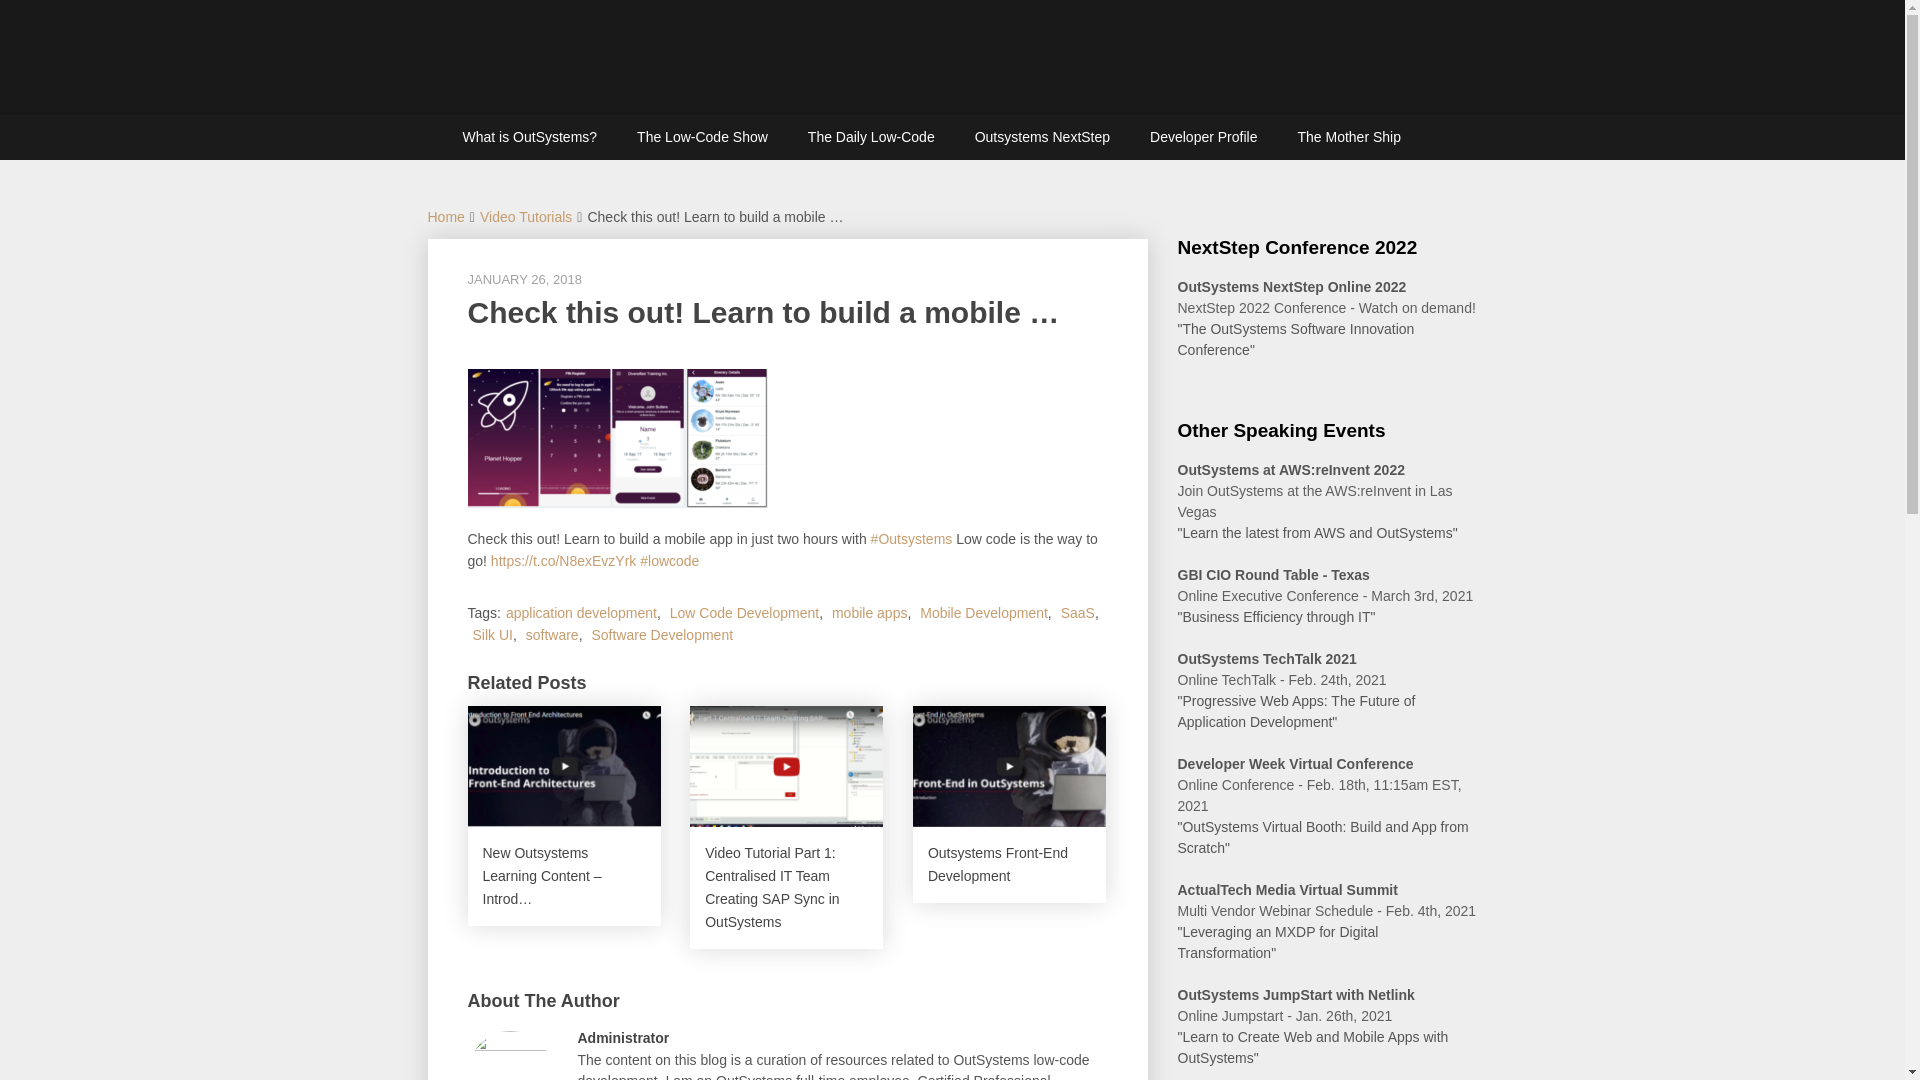  What do you see at coordinates (702, 136) in the screenshot?
I see `The Low-Code Show` at bounding box center [702, 136].